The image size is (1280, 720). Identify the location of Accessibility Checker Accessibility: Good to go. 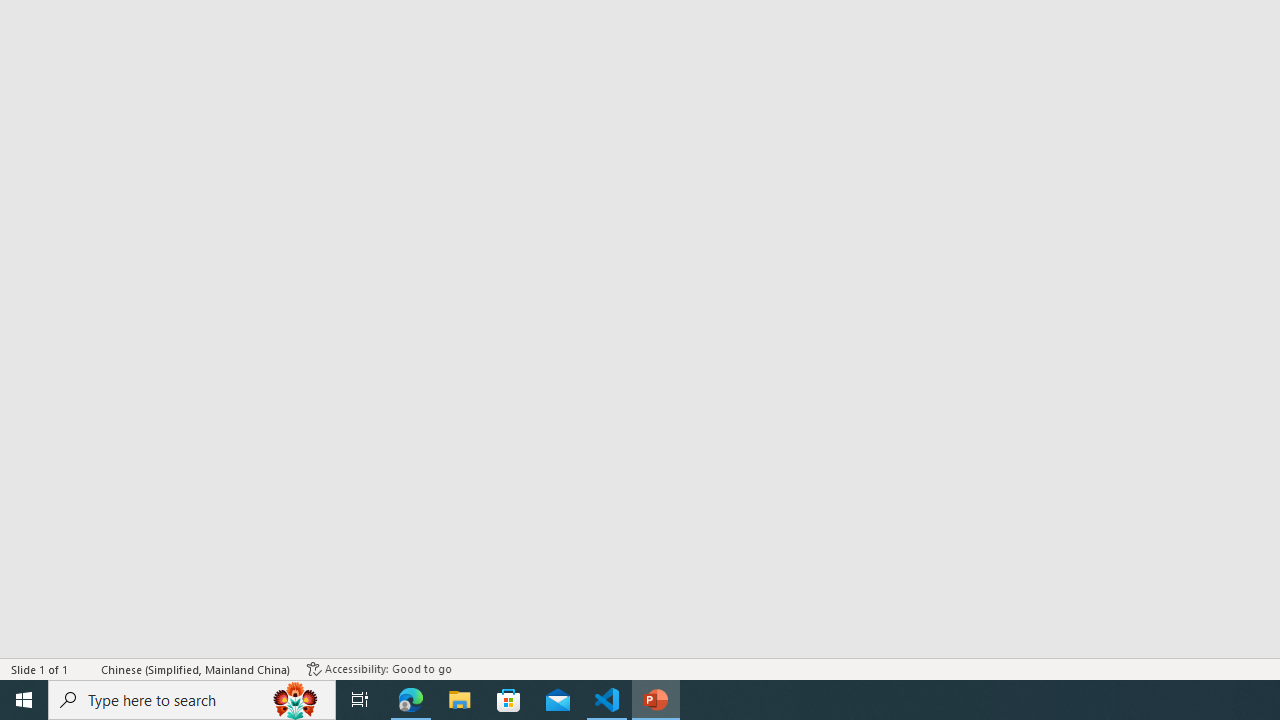
(379, 668).